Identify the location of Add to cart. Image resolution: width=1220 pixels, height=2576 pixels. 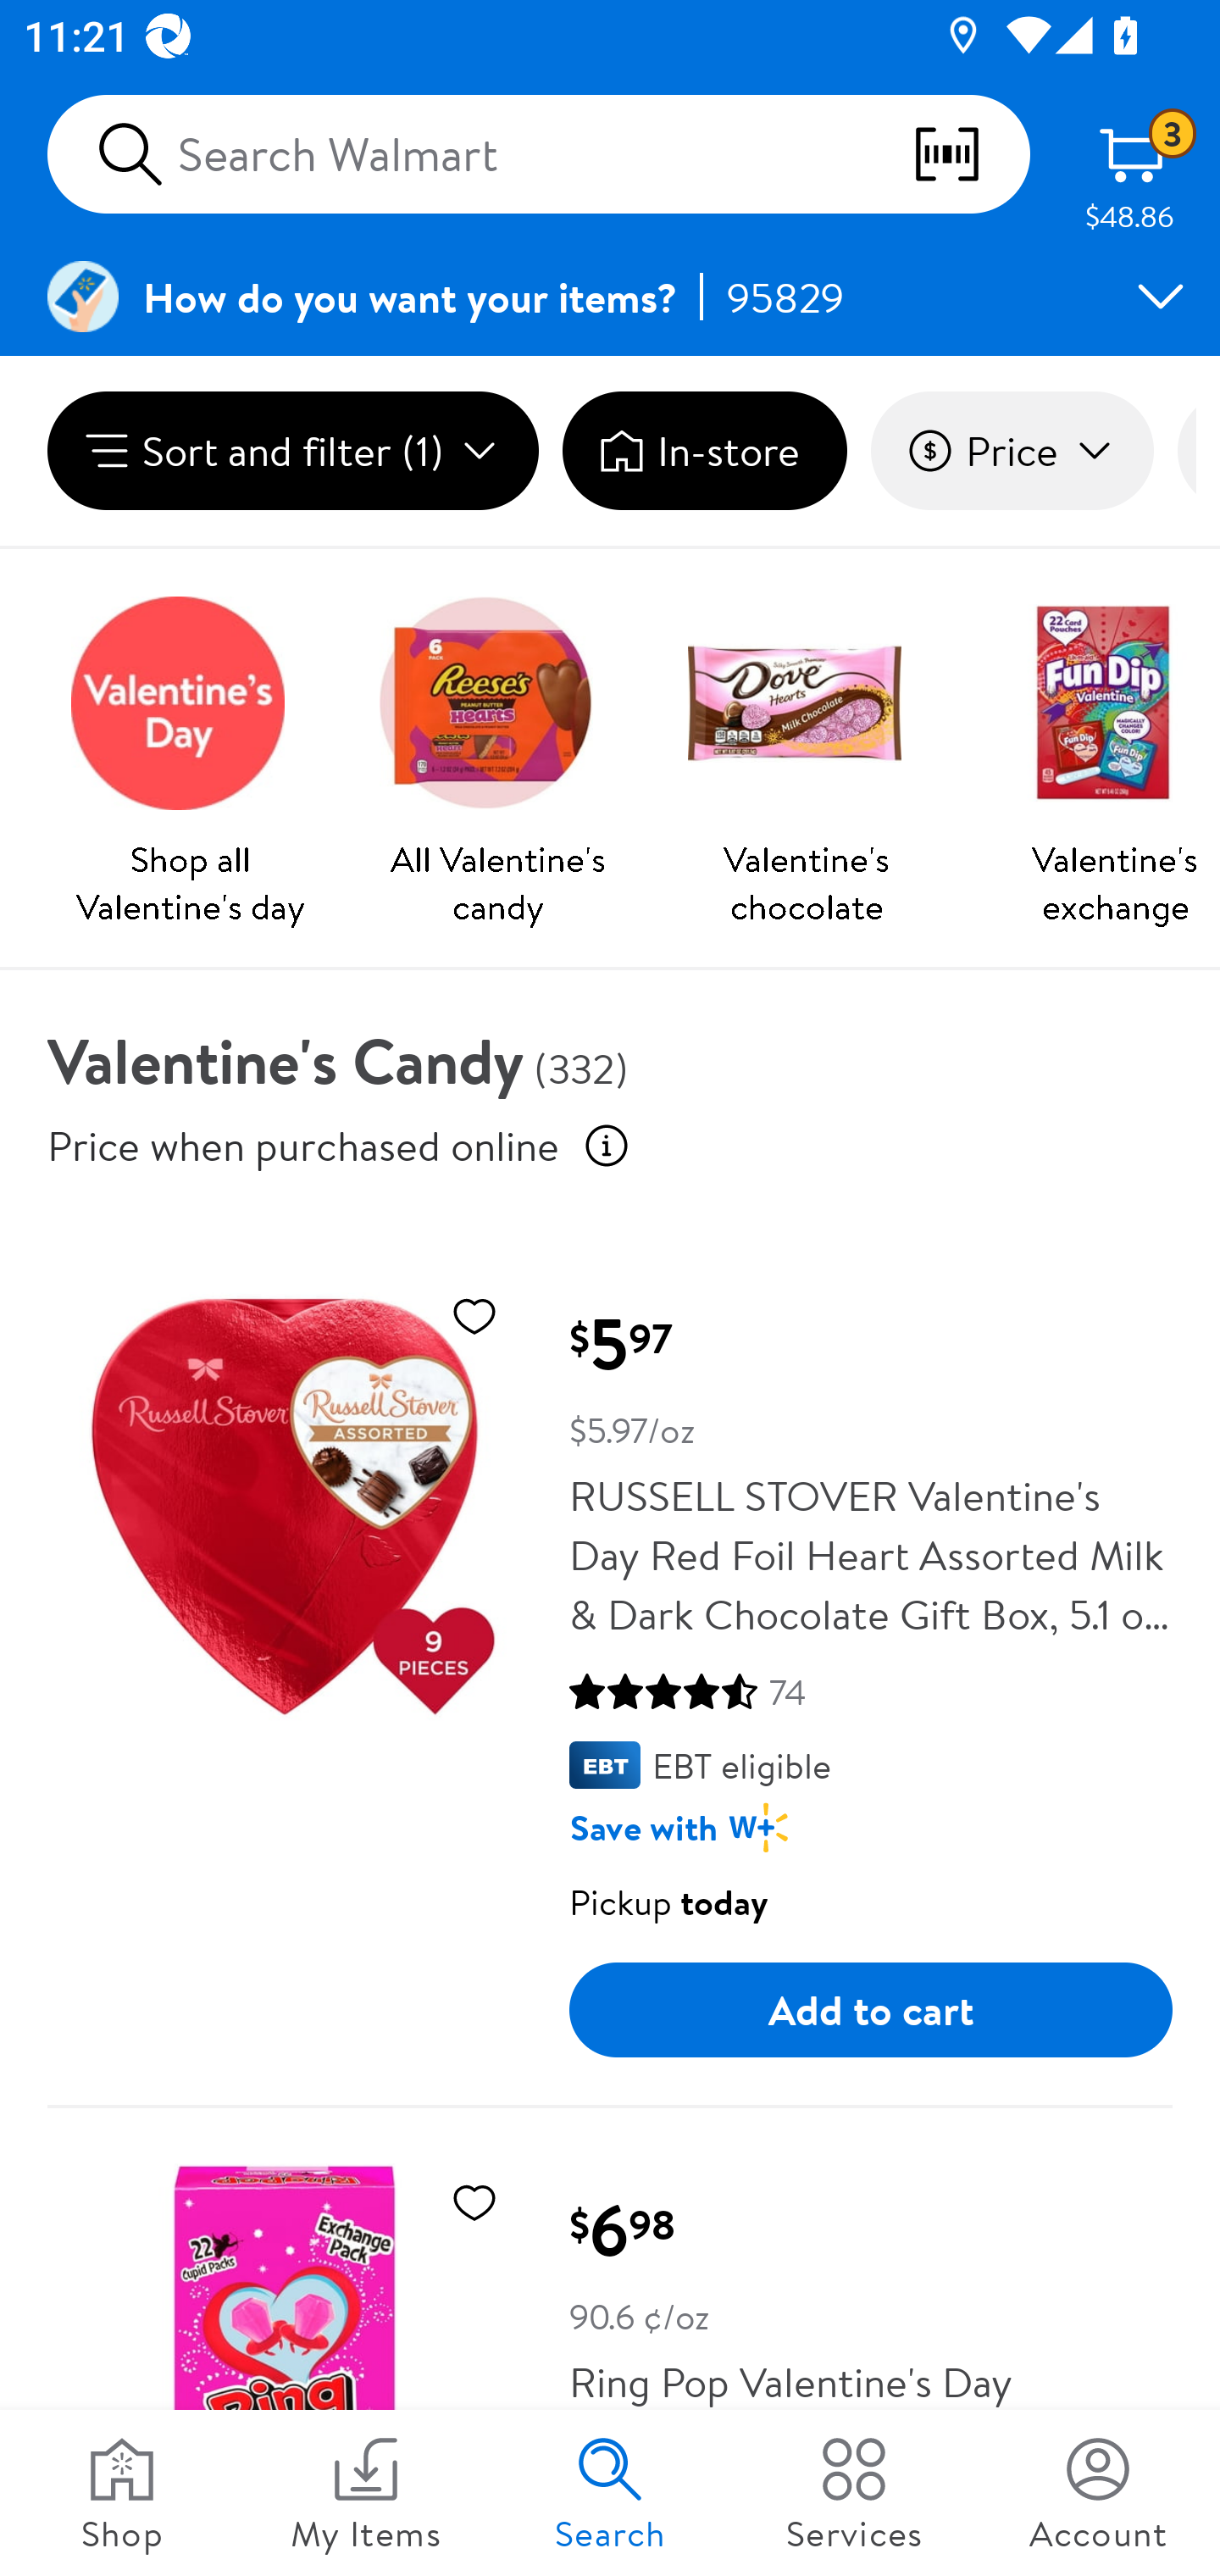
(871, 2010).